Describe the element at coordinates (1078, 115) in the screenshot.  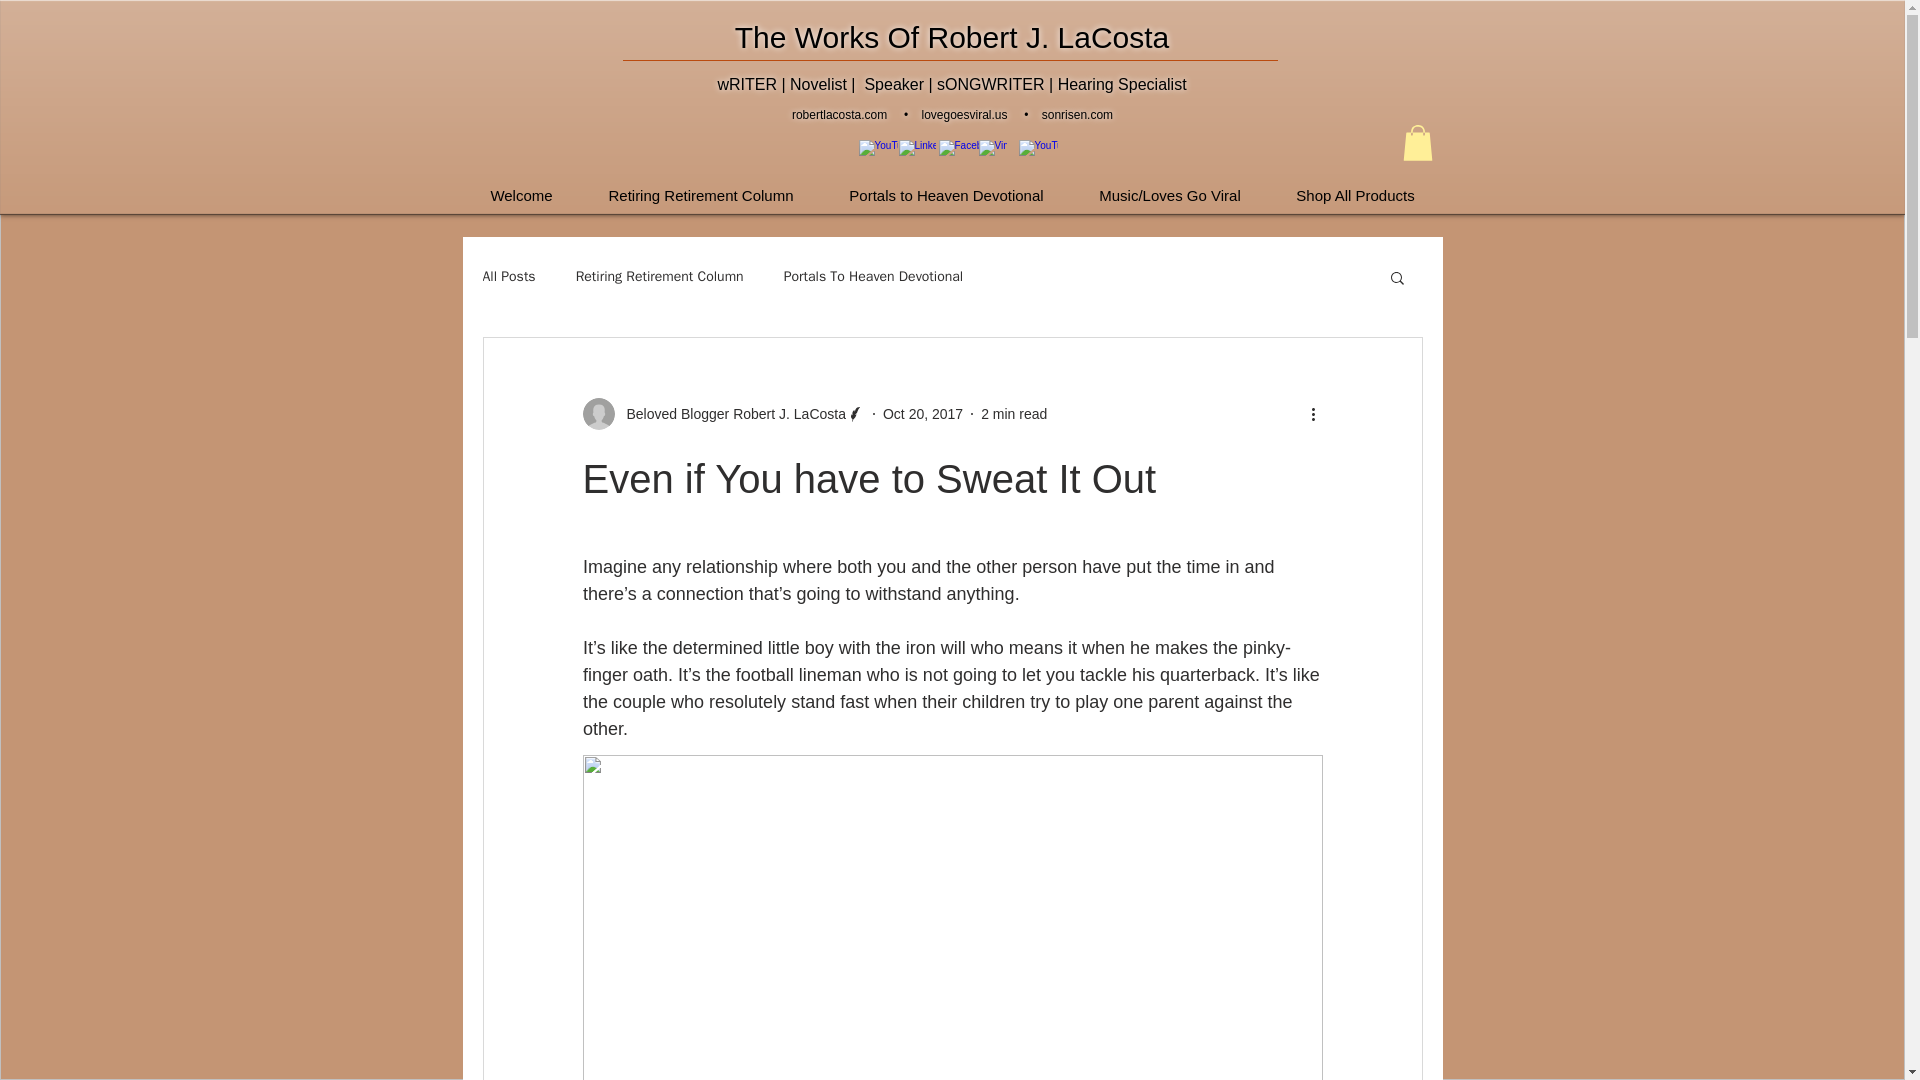
I see `sonrisen.com` at that location.